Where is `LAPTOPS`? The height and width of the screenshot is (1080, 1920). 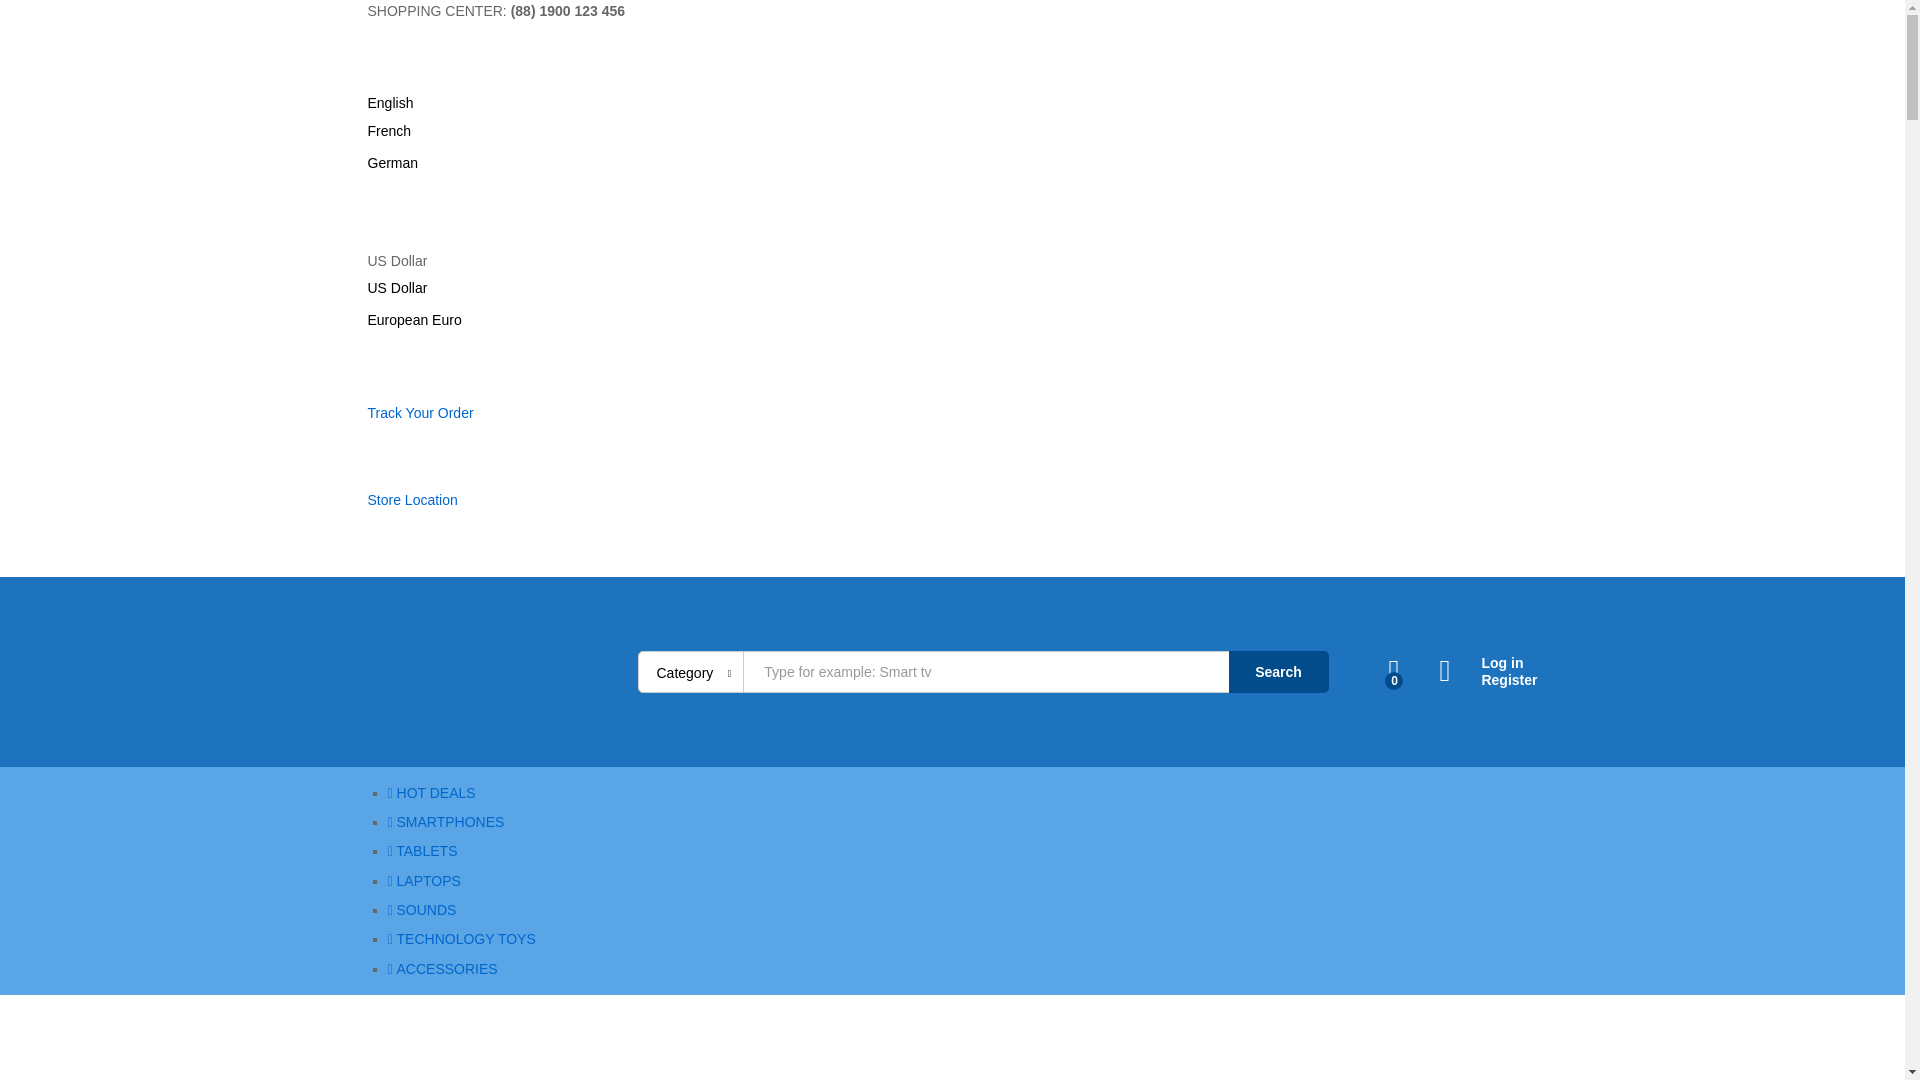
LAPTOPS is located at coordinates (424, 880).